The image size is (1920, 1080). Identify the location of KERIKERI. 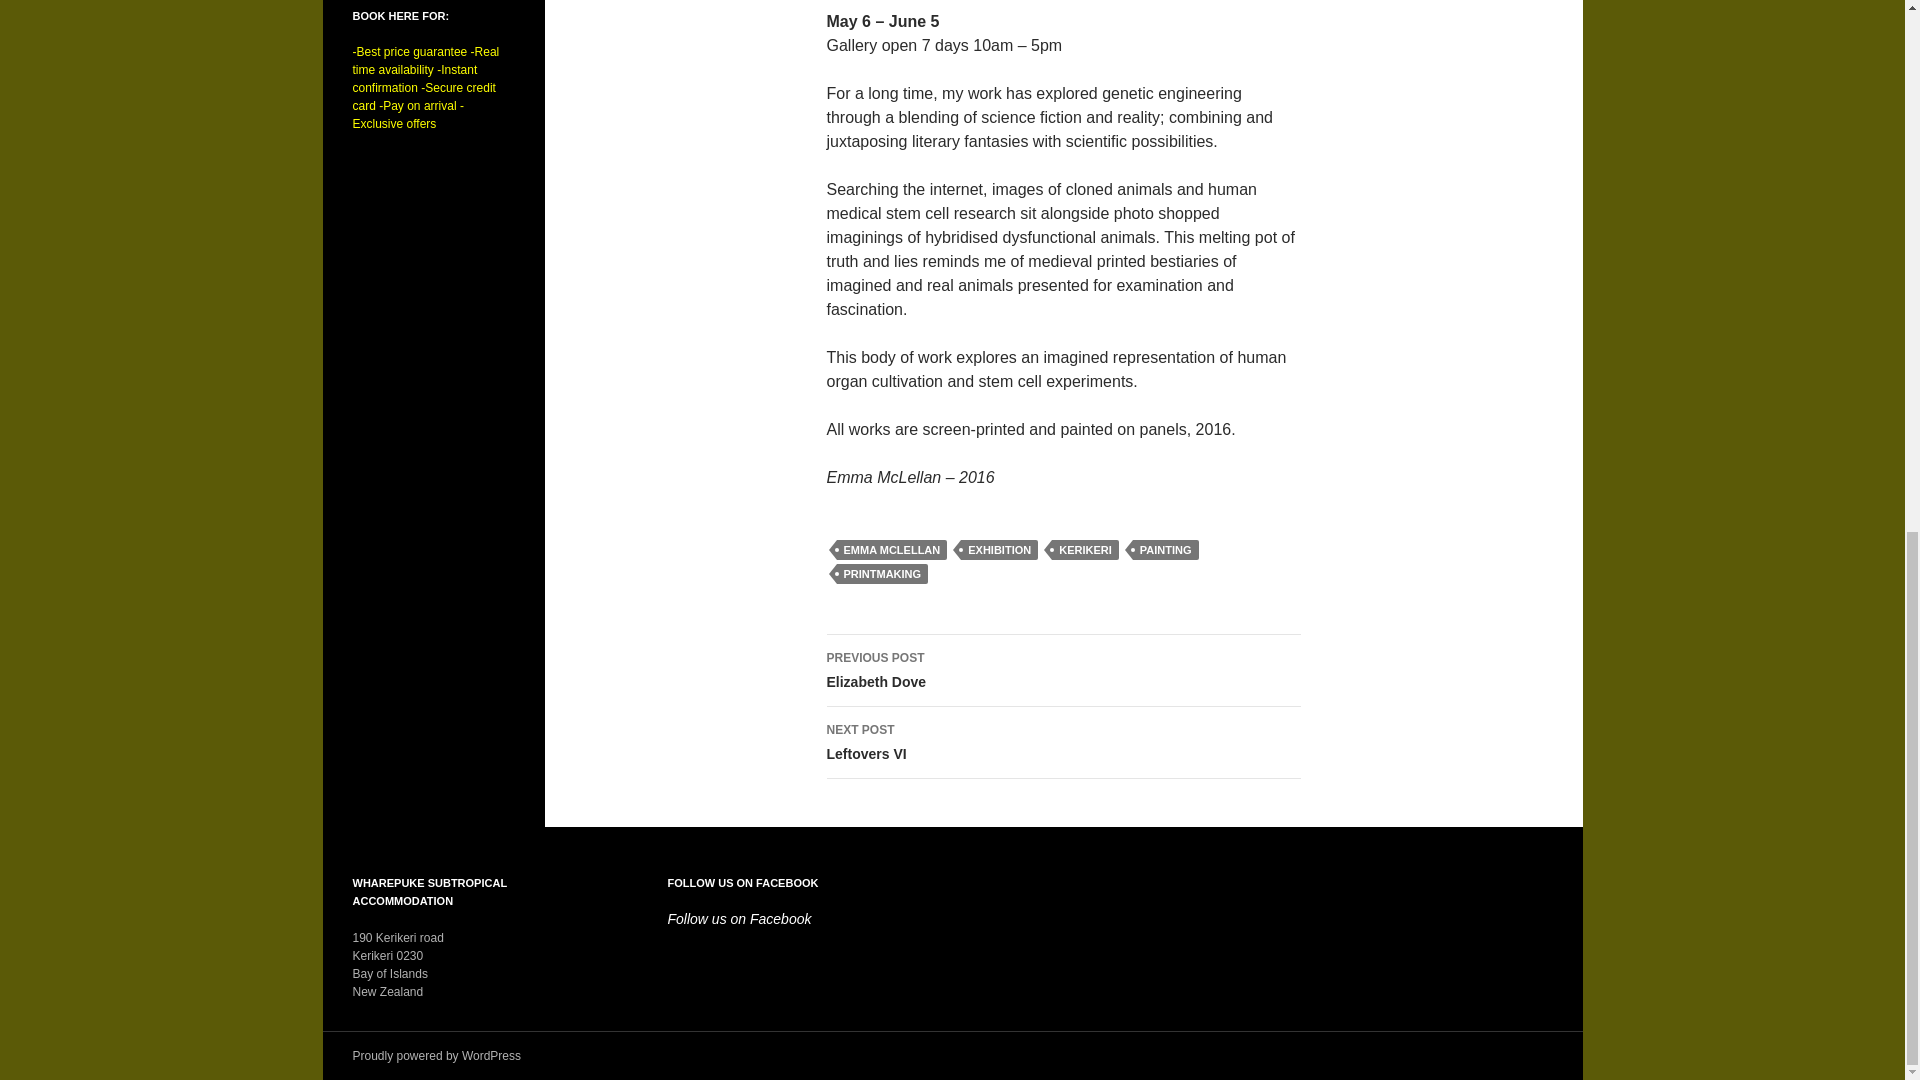
(1086, 550).